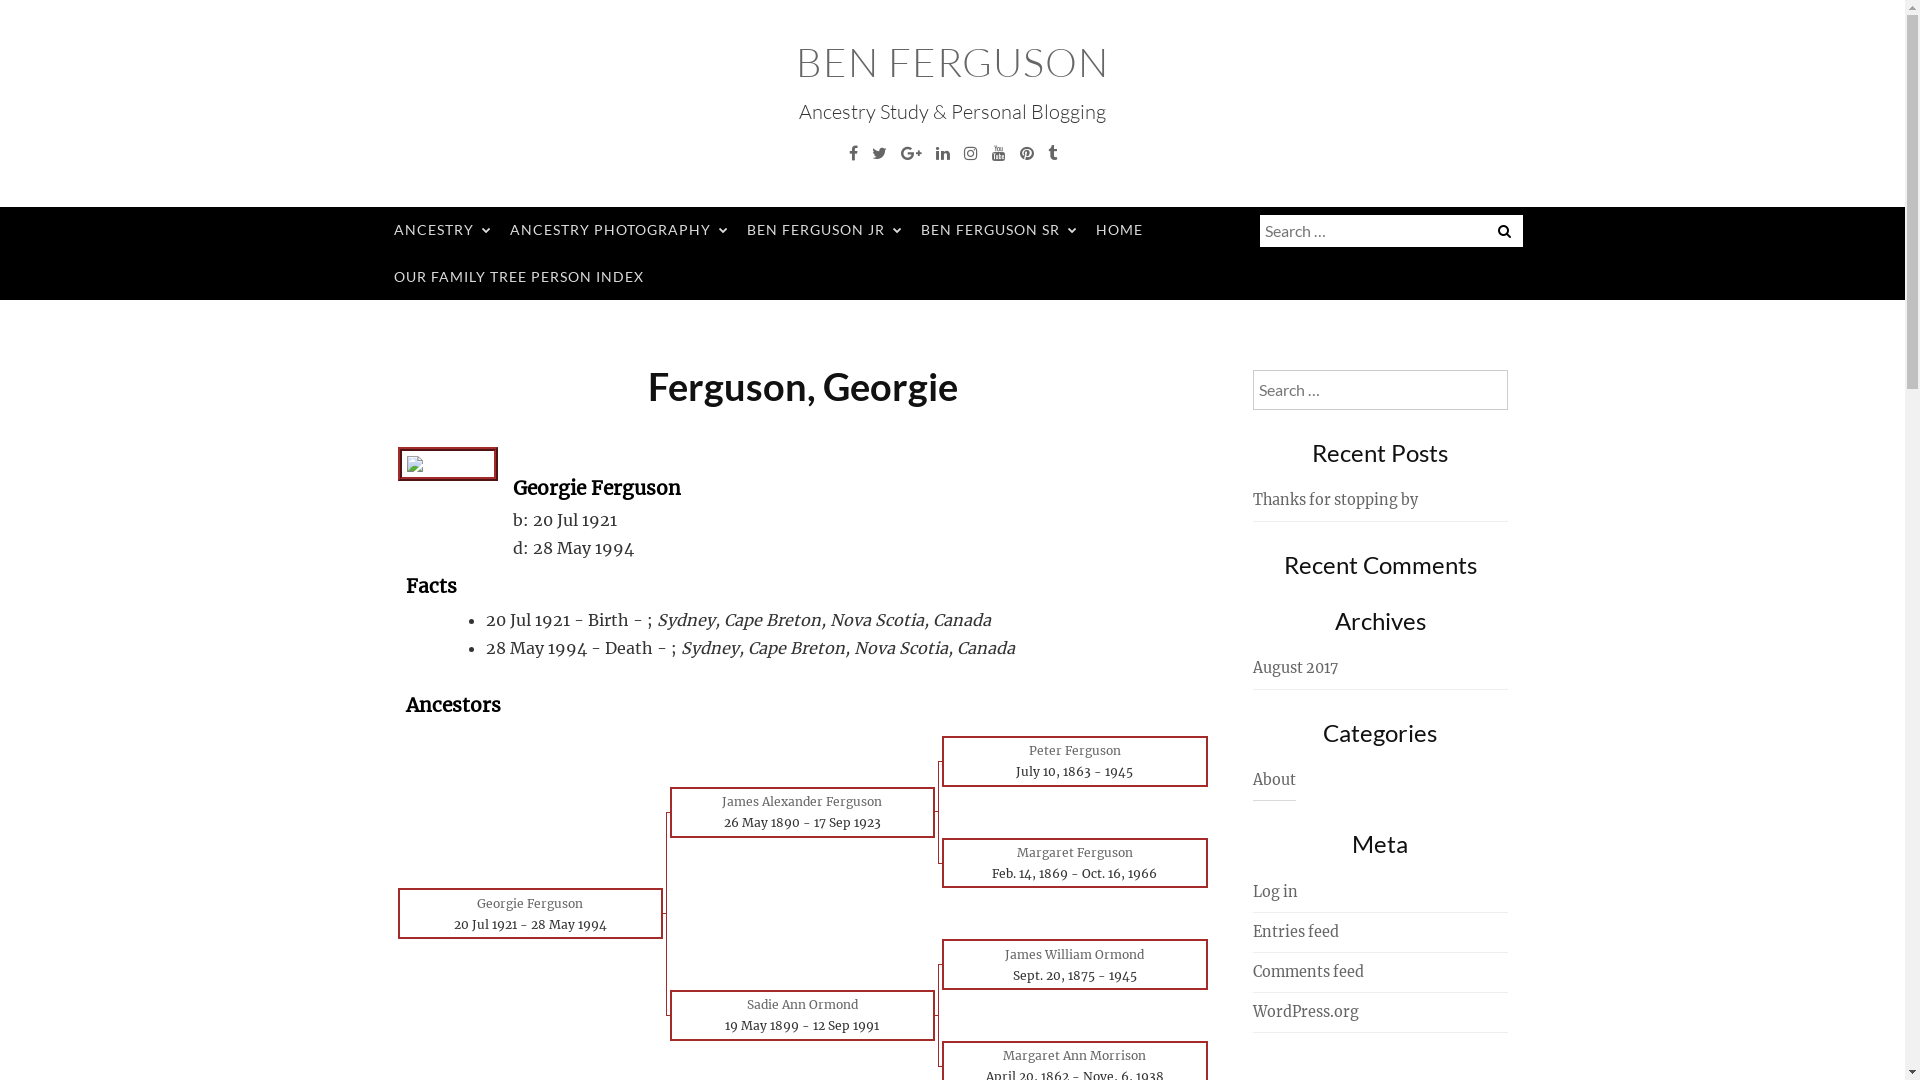 The width and height of the screenshot is (1920, 1080). What do you see at coordinates (854, 153) in the screenshot?
I see `Facebook` at bounding box center [854, 153].